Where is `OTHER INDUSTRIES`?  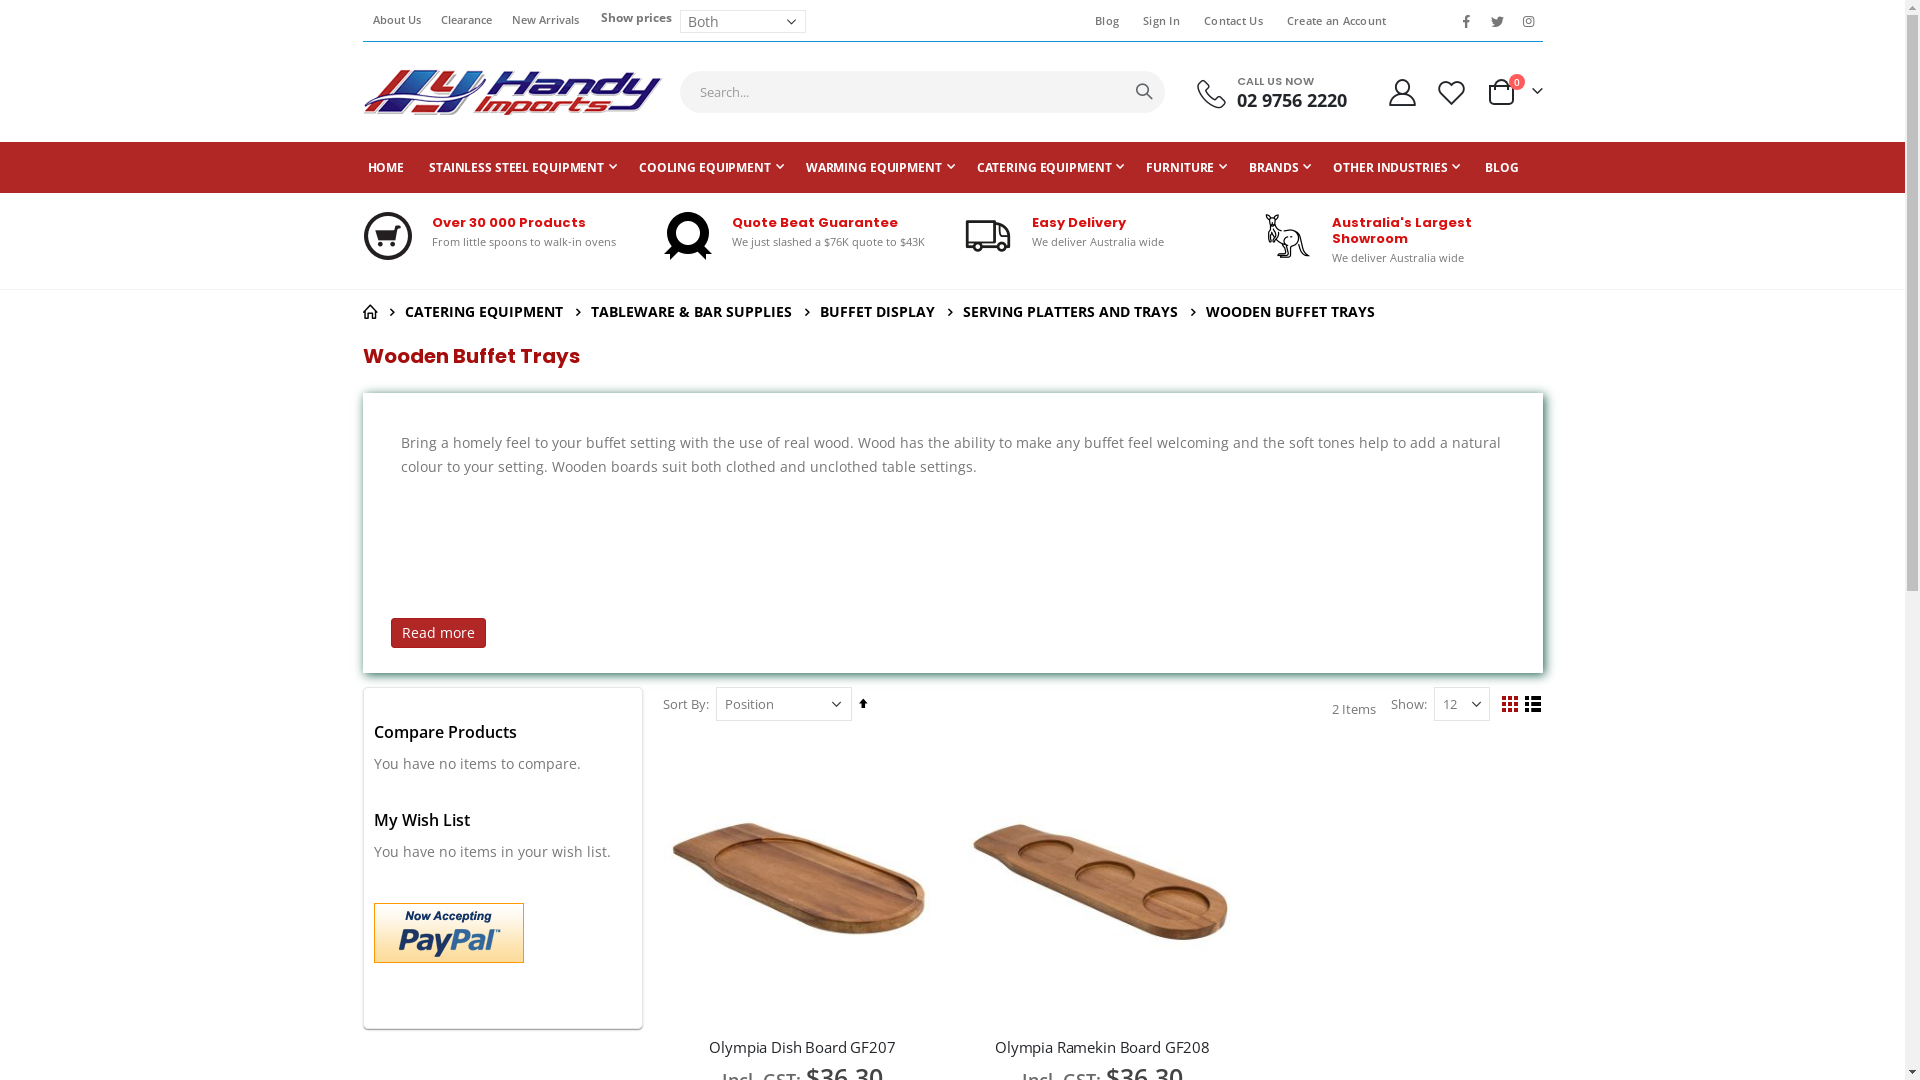 OTHER INDUSTRIES is located at coordinates (1396, 168).